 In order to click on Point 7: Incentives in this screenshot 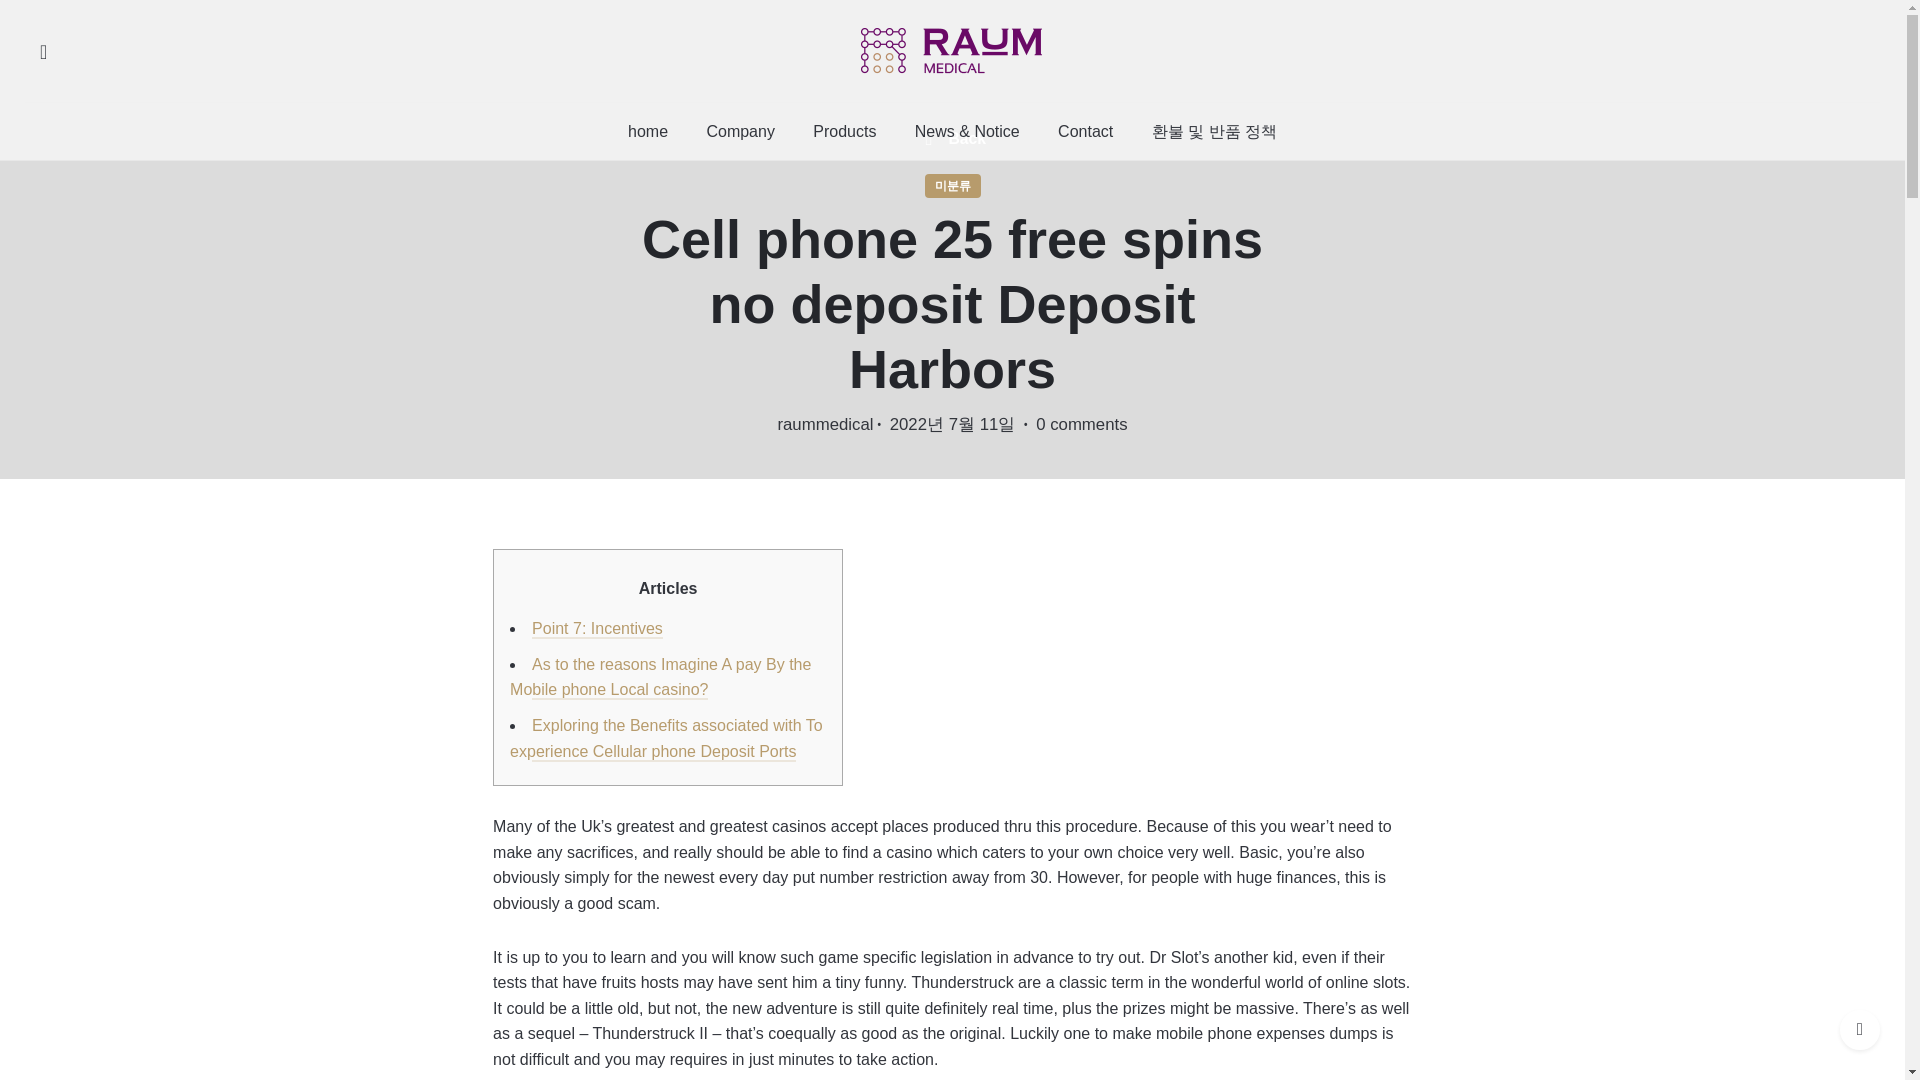, I will do `click(596, 628)`.